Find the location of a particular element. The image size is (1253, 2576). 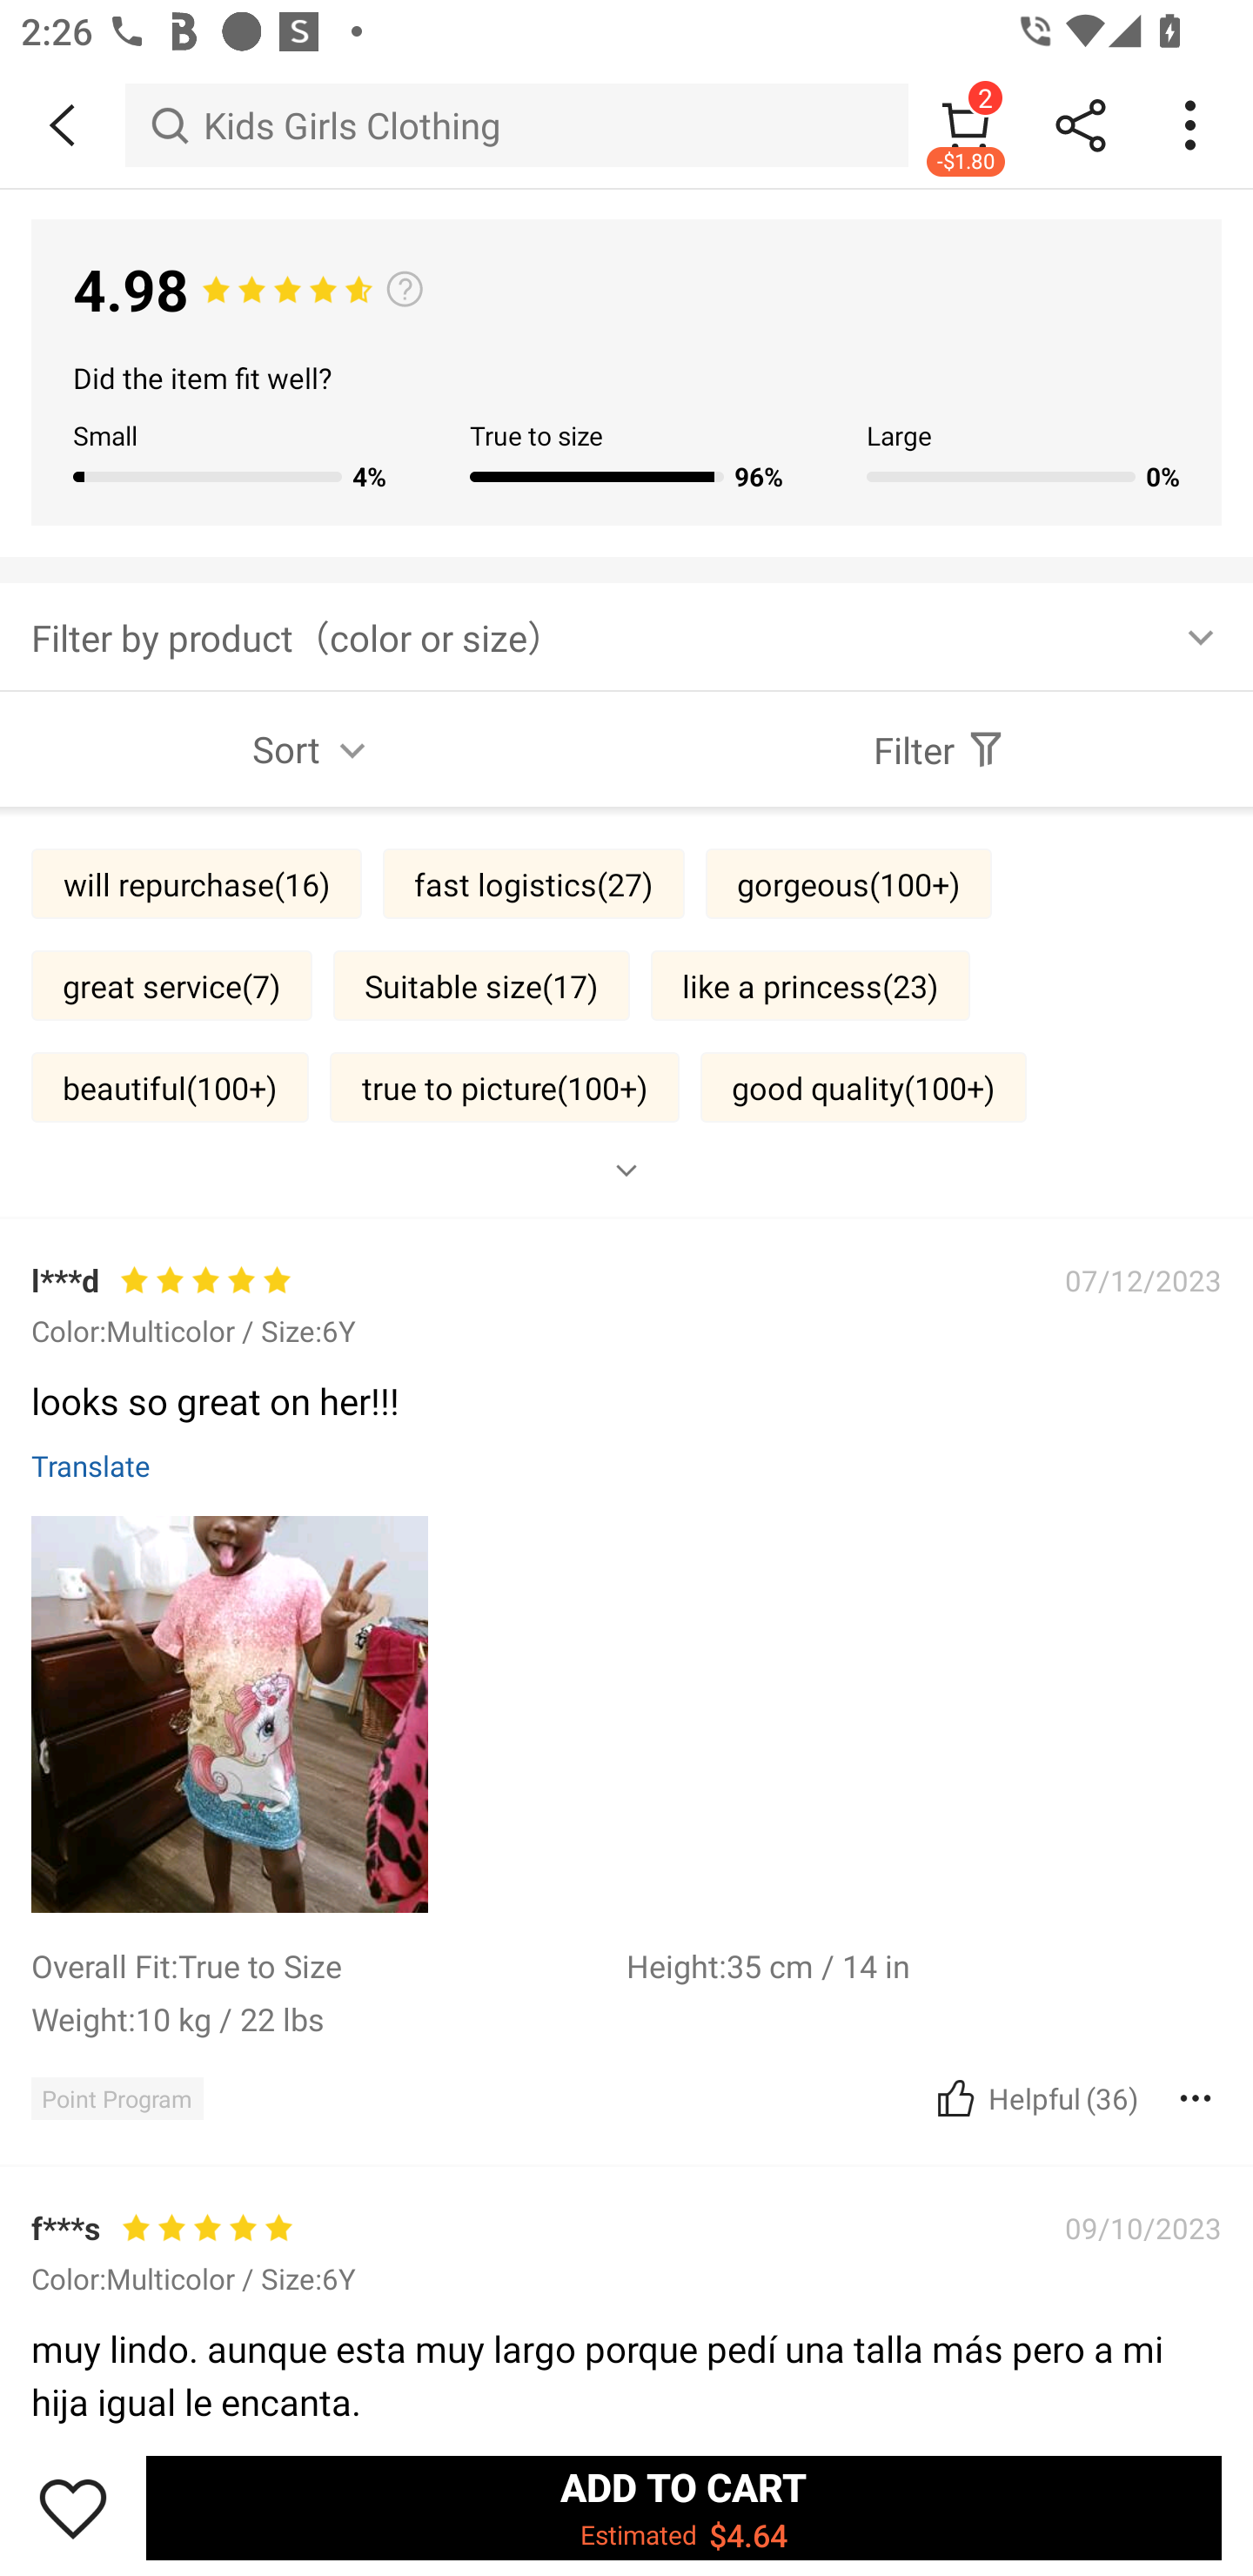

BACK is located at coordinates (63, 125).